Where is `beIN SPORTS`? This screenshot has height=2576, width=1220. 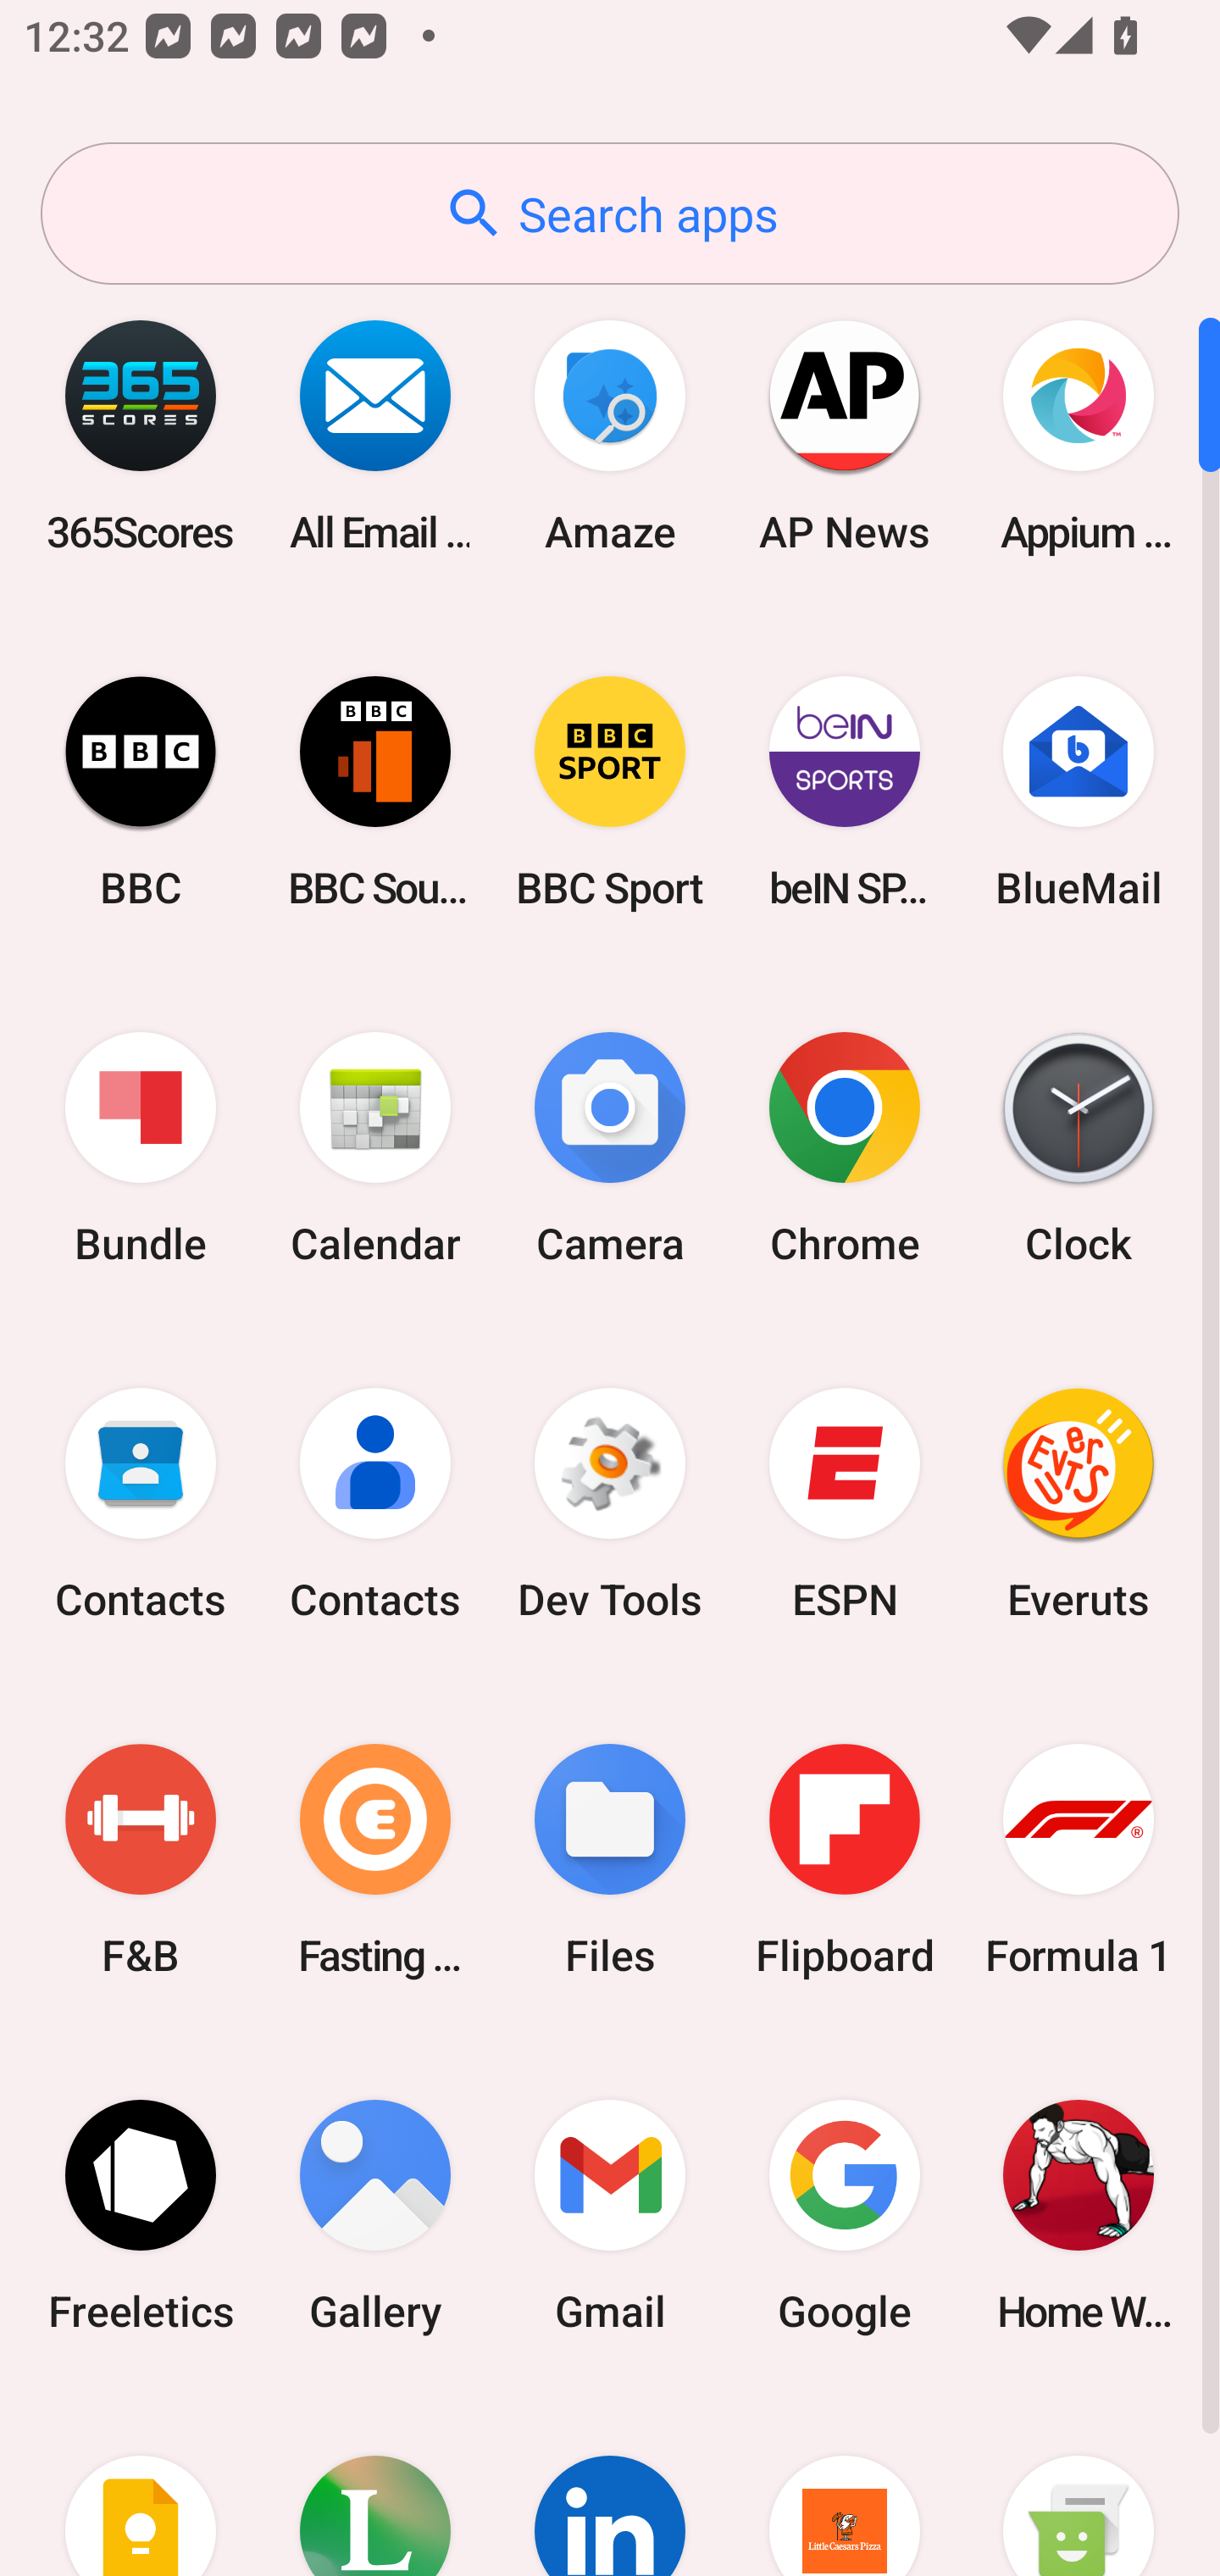
beIN SPORTS is located at coordinates (844, 791).